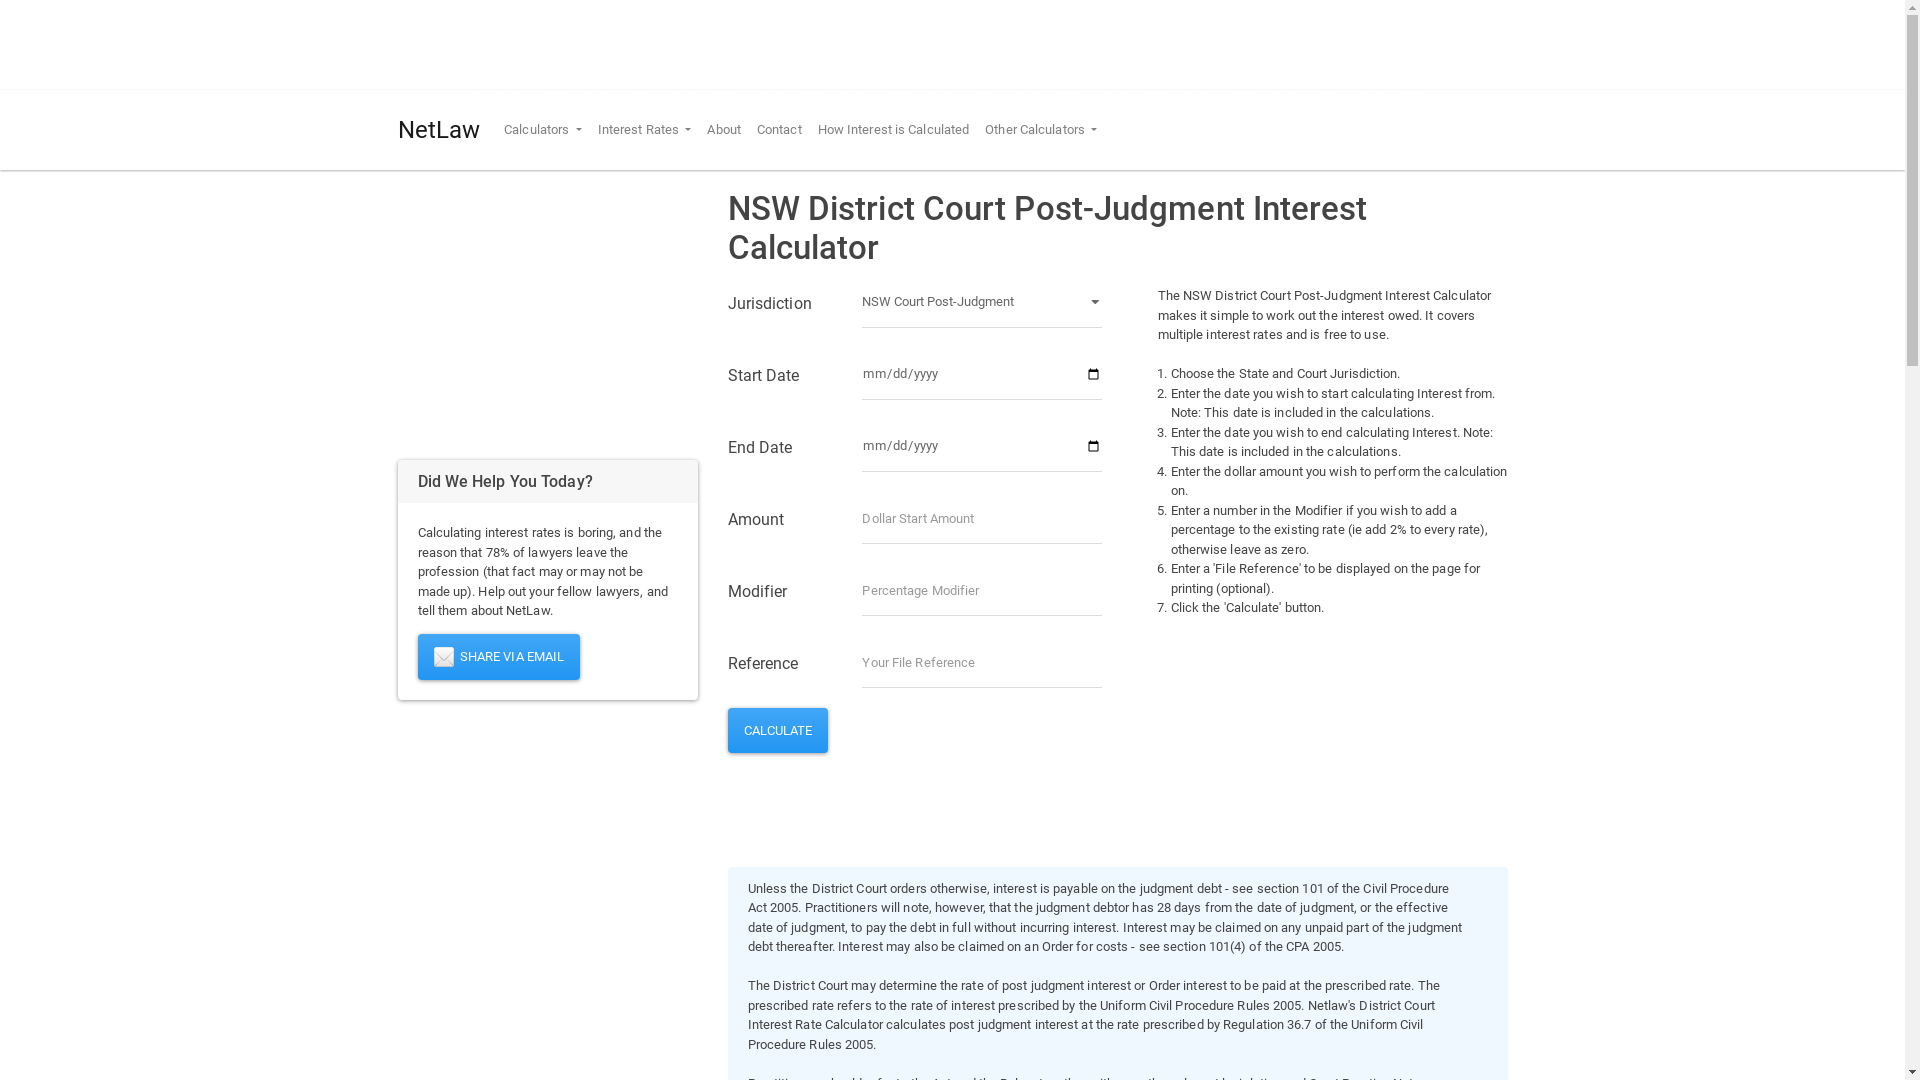 Image resolution: width=1920 pixels, height=1080 pixels. What do you see at coordinates (548, 315) in the screenshot?
I see `3rd party ad content` at bounding box center [548, 315].